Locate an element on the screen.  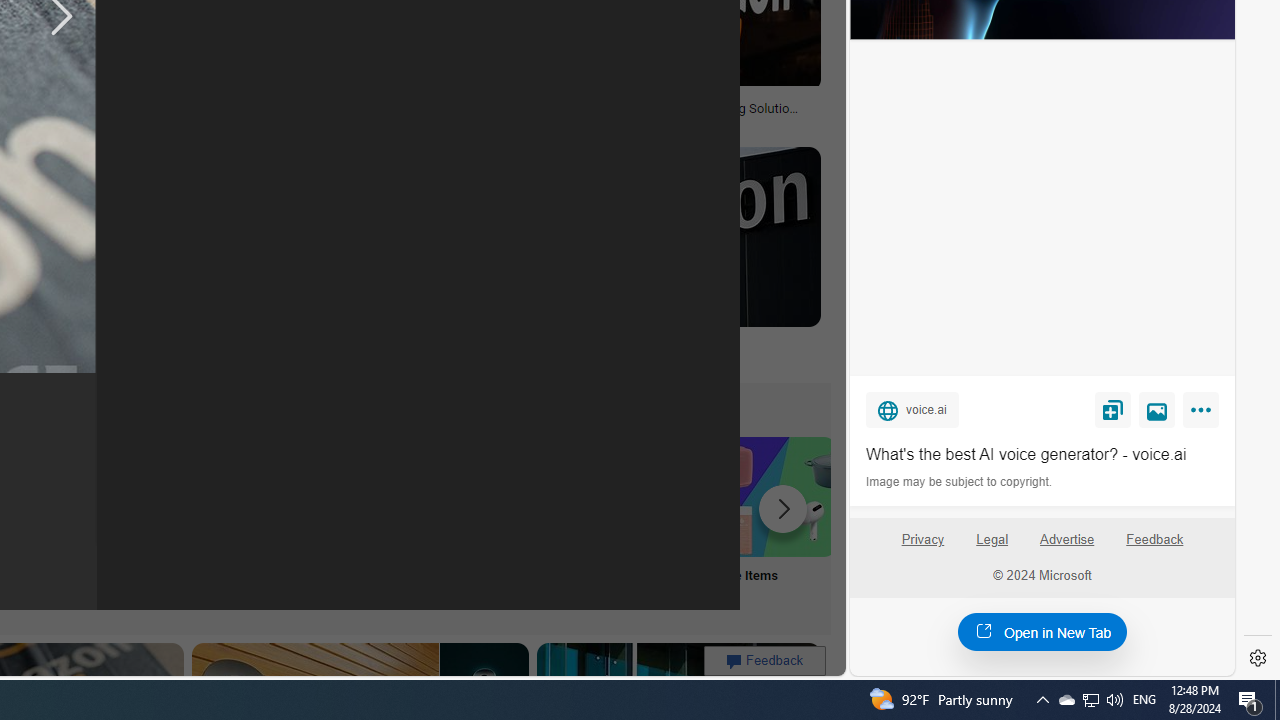
cordcuttersnews.com is located at coordinates (332, 359).